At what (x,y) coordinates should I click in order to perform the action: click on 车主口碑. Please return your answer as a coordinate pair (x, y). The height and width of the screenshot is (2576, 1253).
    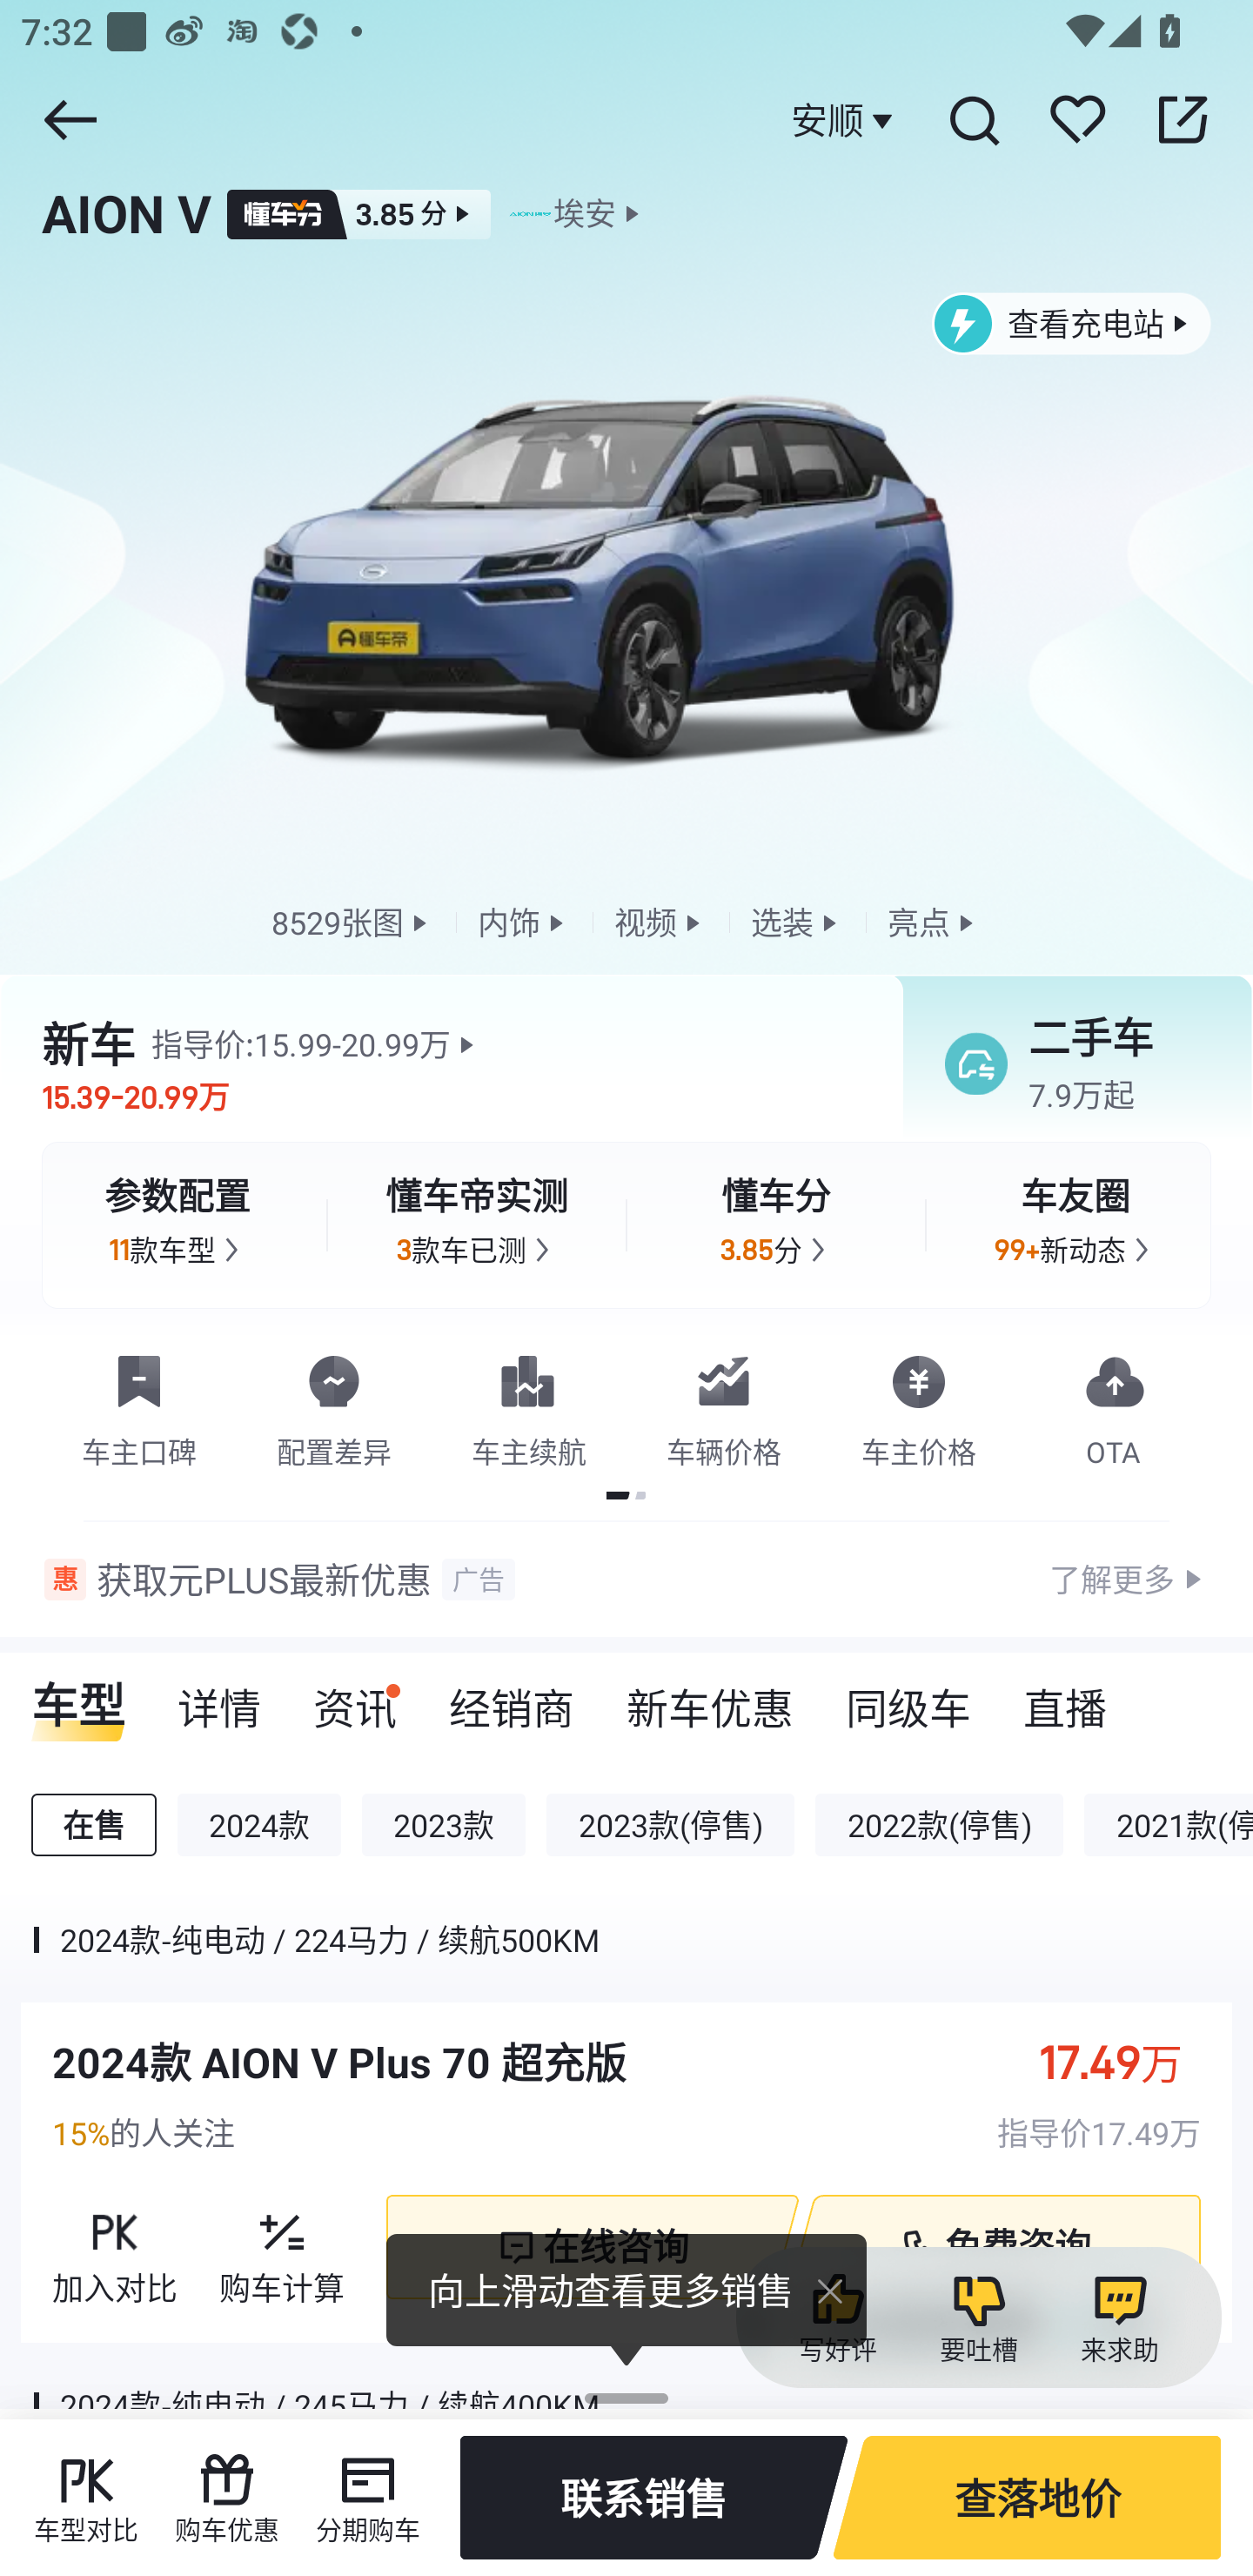
    Looking at the image, I should click on (139, 1405).